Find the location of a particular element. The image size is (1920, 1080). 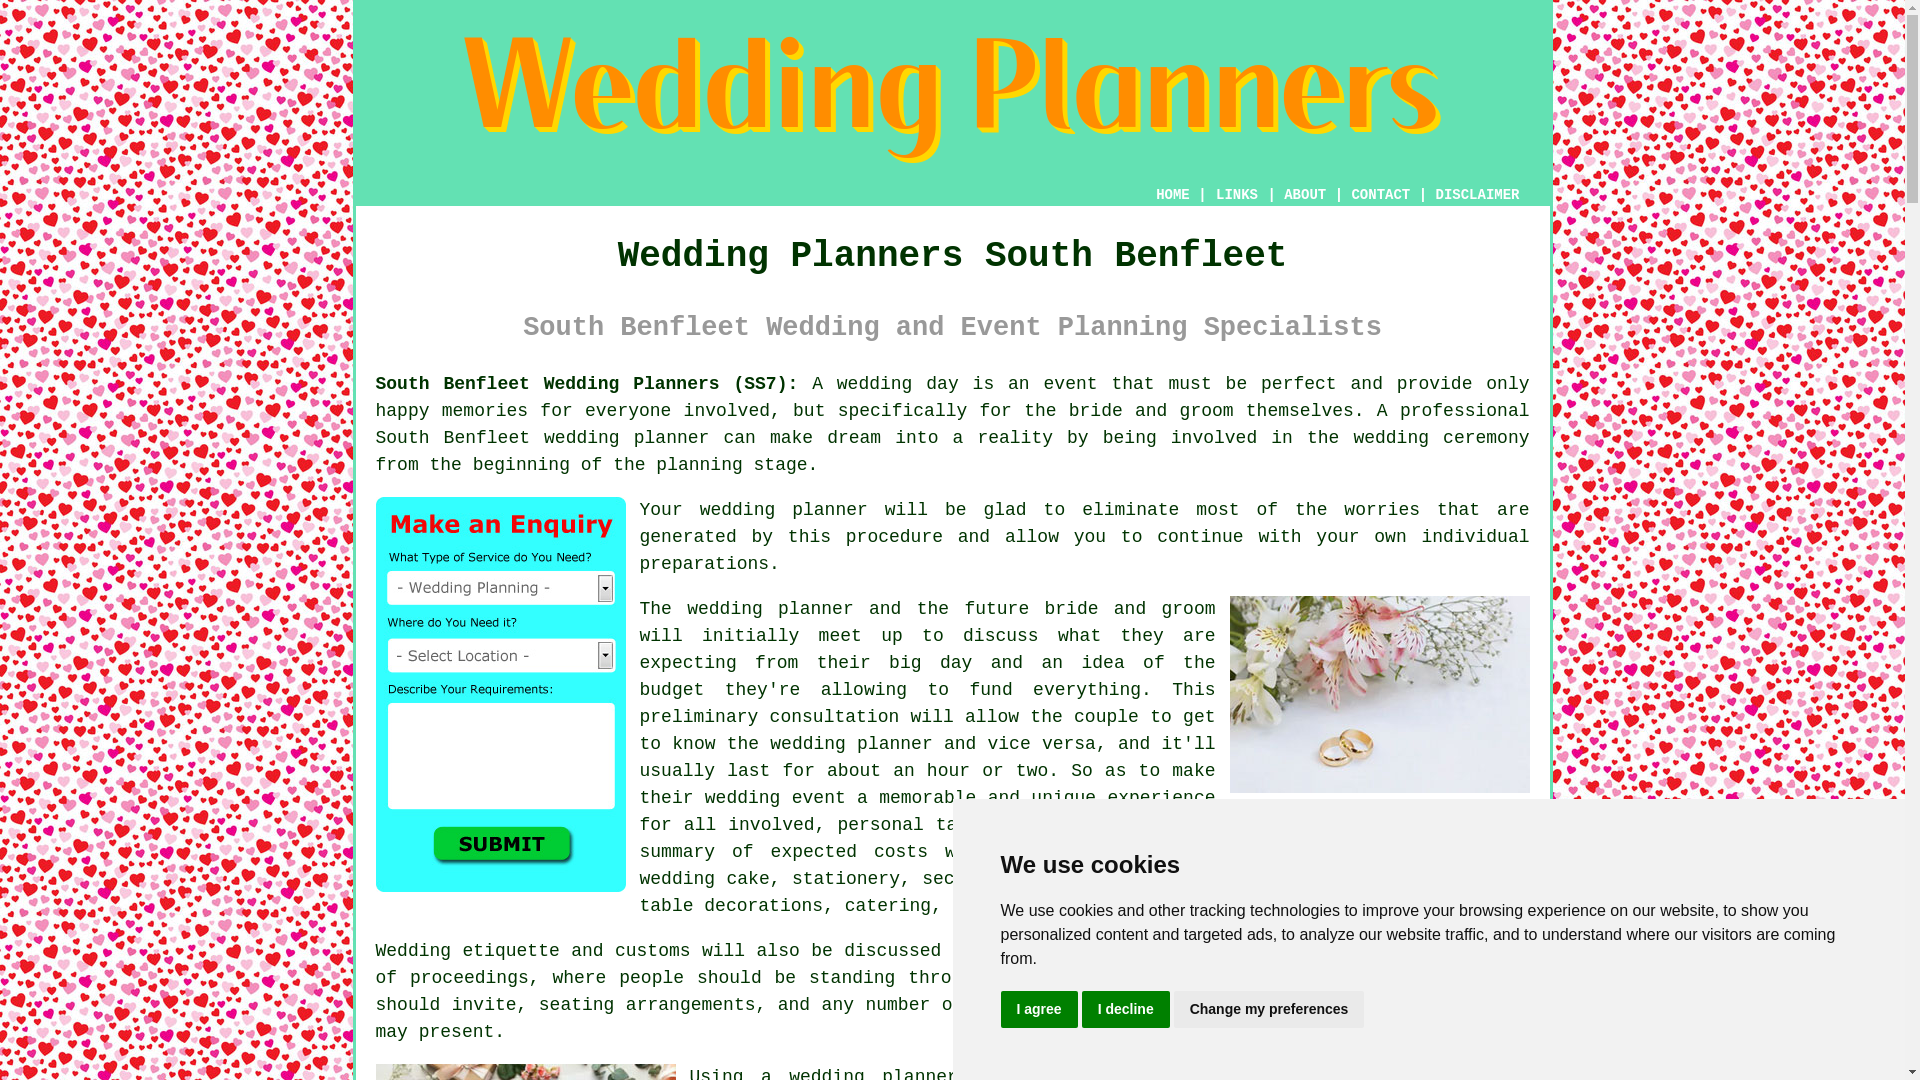

I agree is located at coordinates (1038, 1010).